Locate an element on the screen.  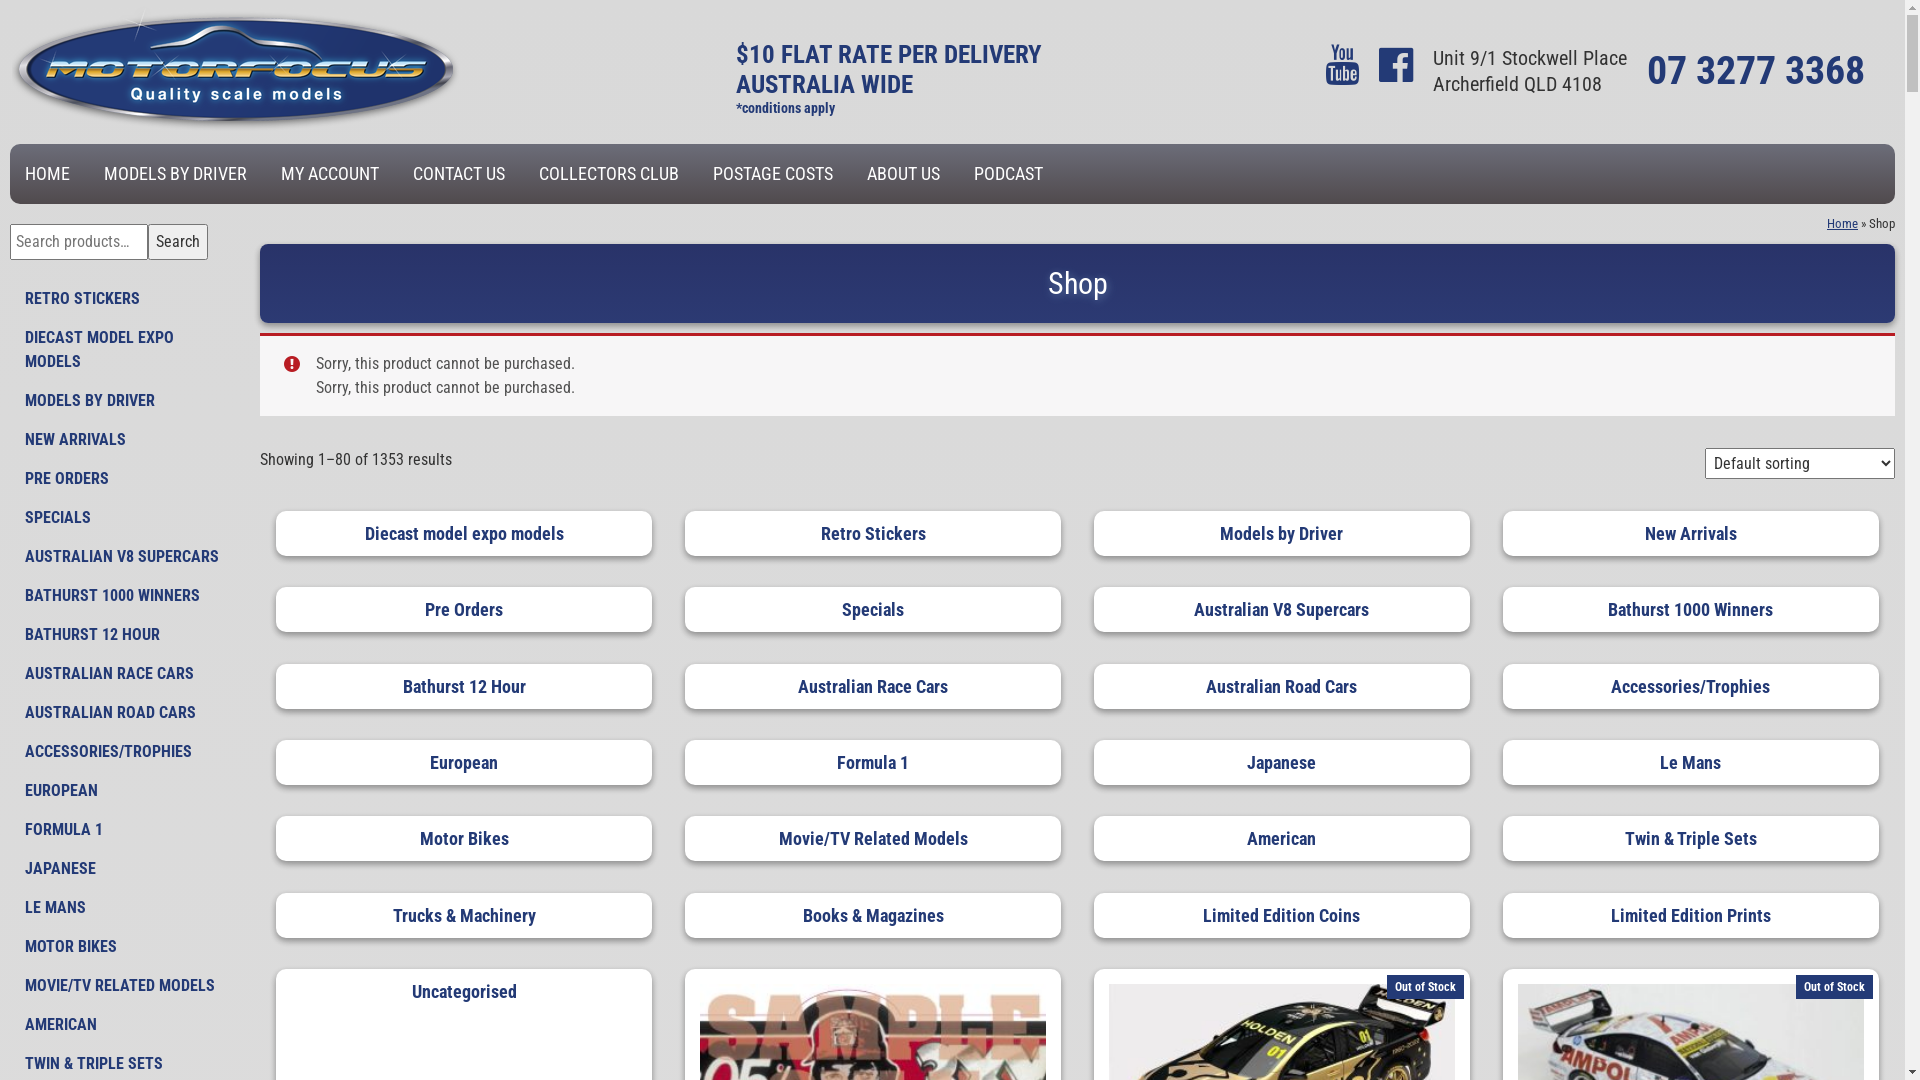
Uncategorised is located at coordinates (464, 992).